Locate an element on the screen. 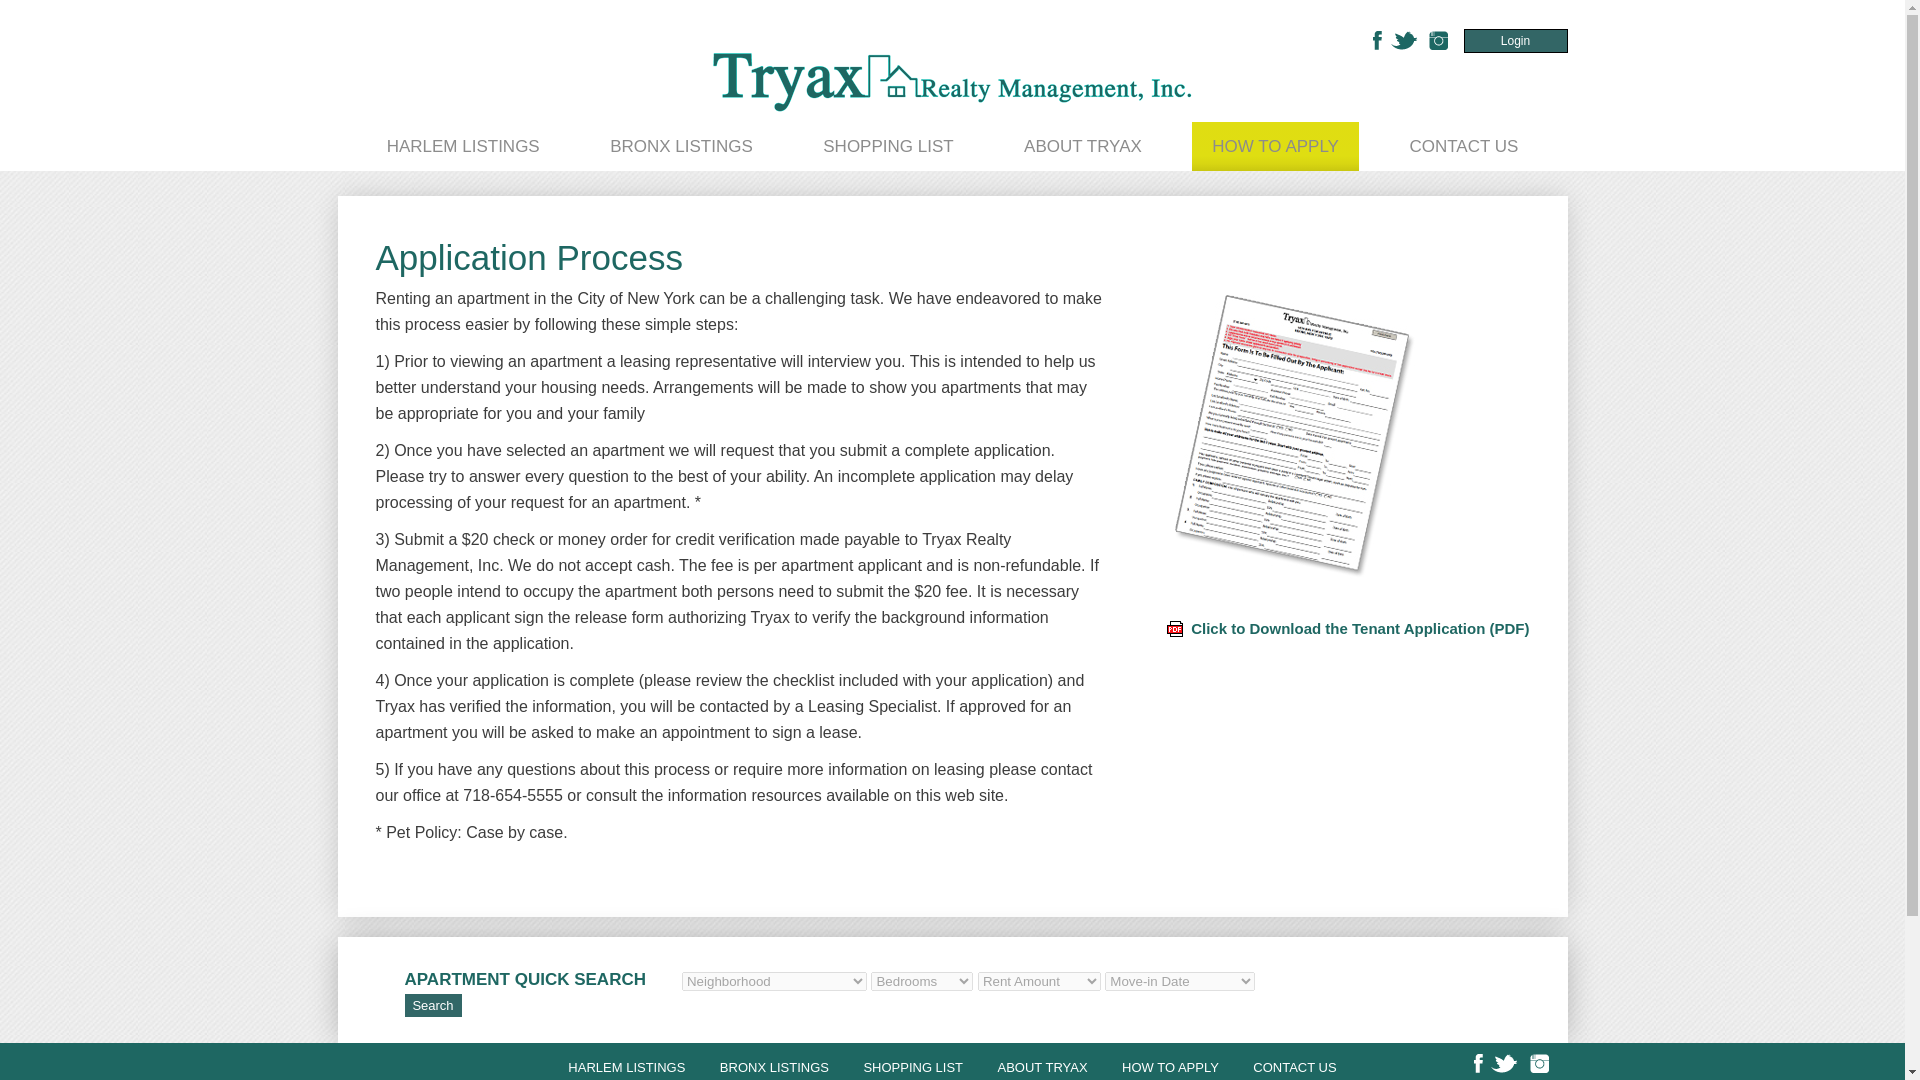 The image size is (1920, 1080). Bronx Listings is located at coordinates (774, 1066).